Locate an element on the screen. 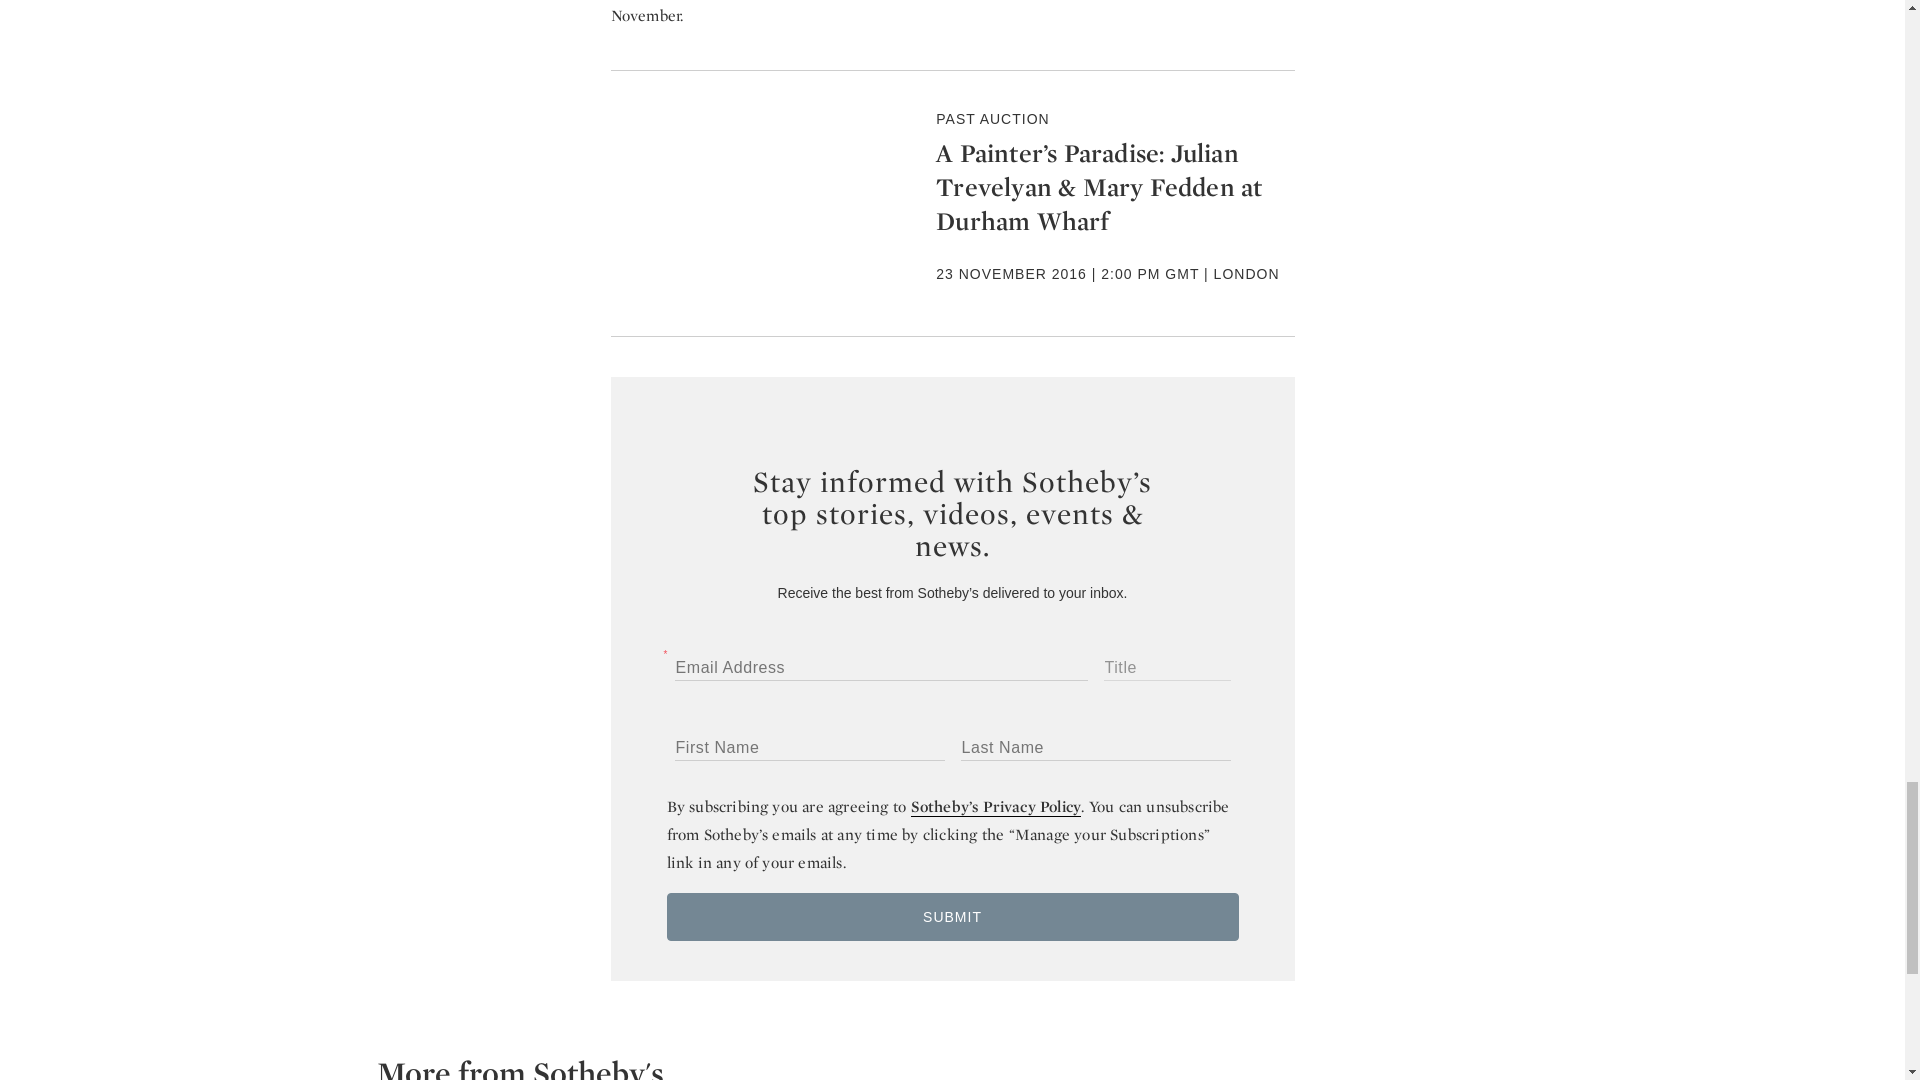  SUBMIT is located at coordinates (952, 916).